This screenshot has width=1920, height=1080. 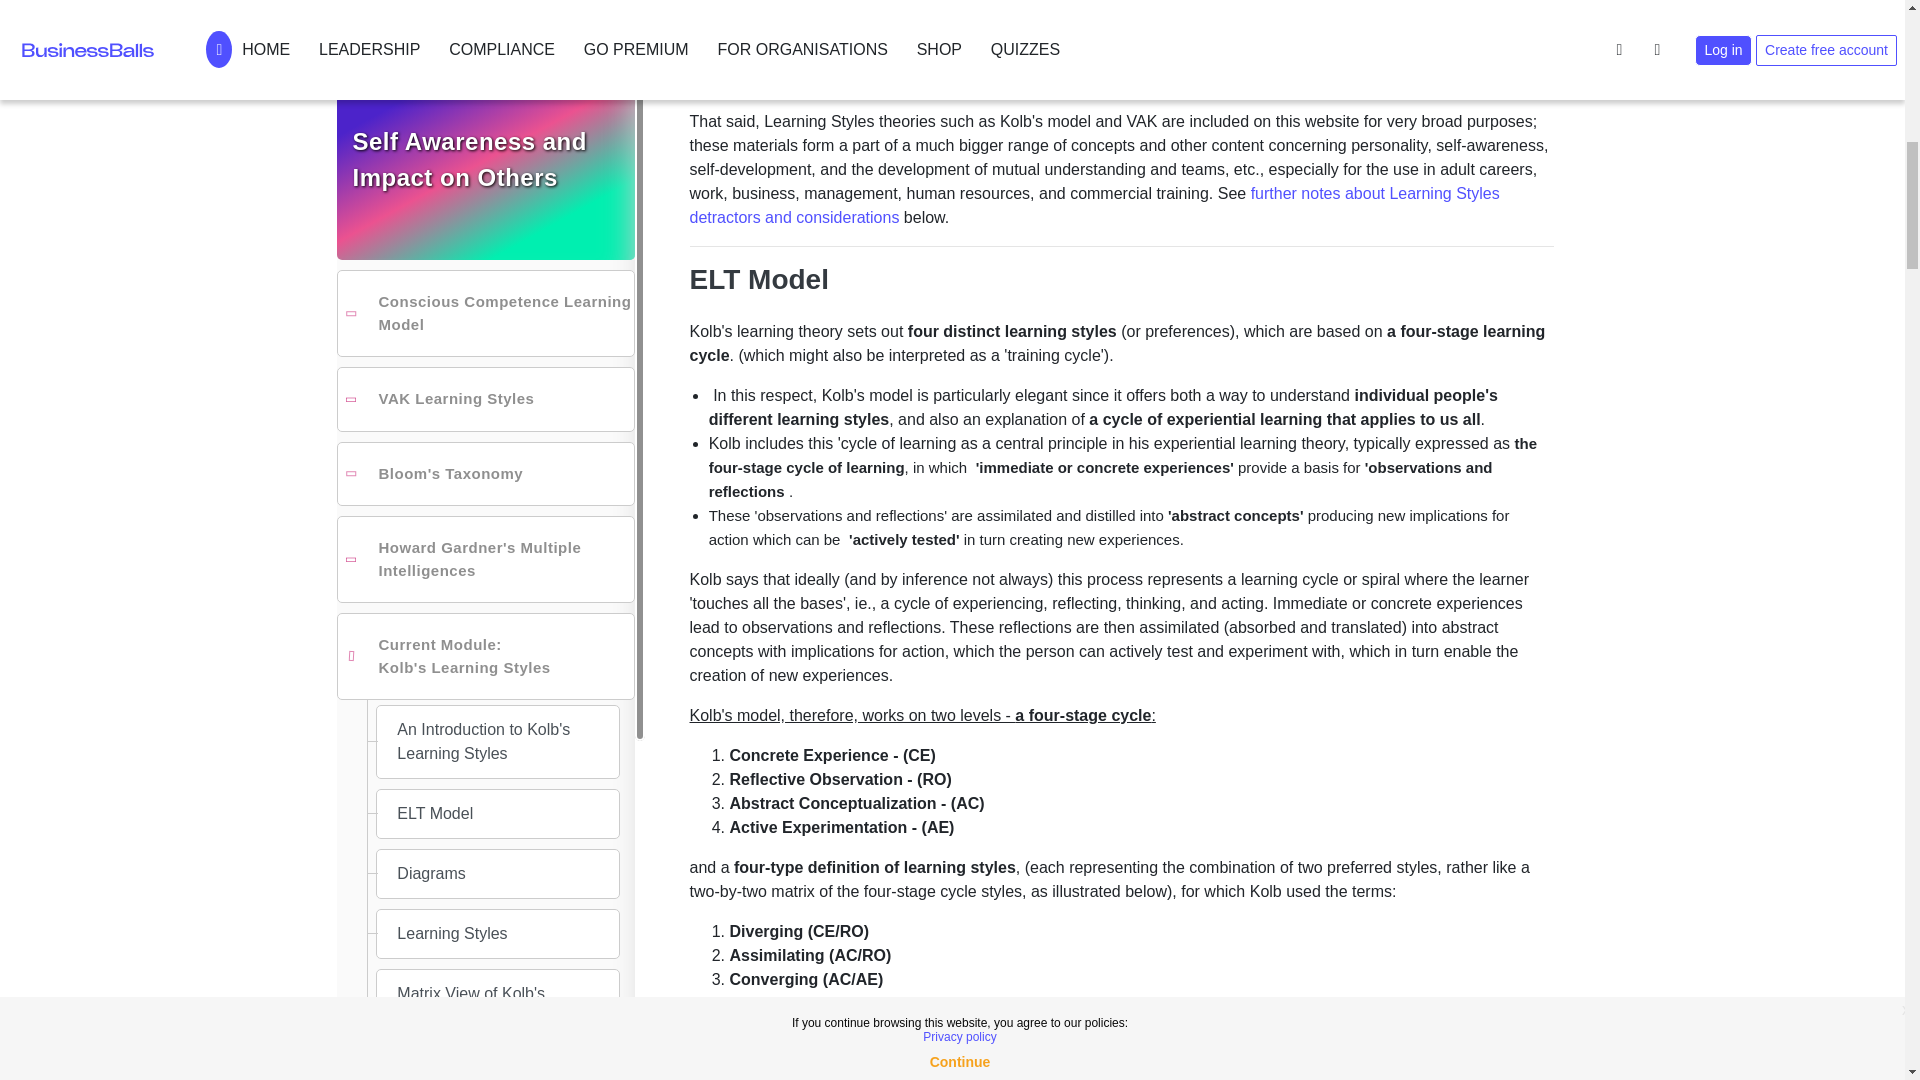 What do you see at coordinates (496, 74) in the screenshot?
I see `Diagrams` at bounding box center [496, 74].